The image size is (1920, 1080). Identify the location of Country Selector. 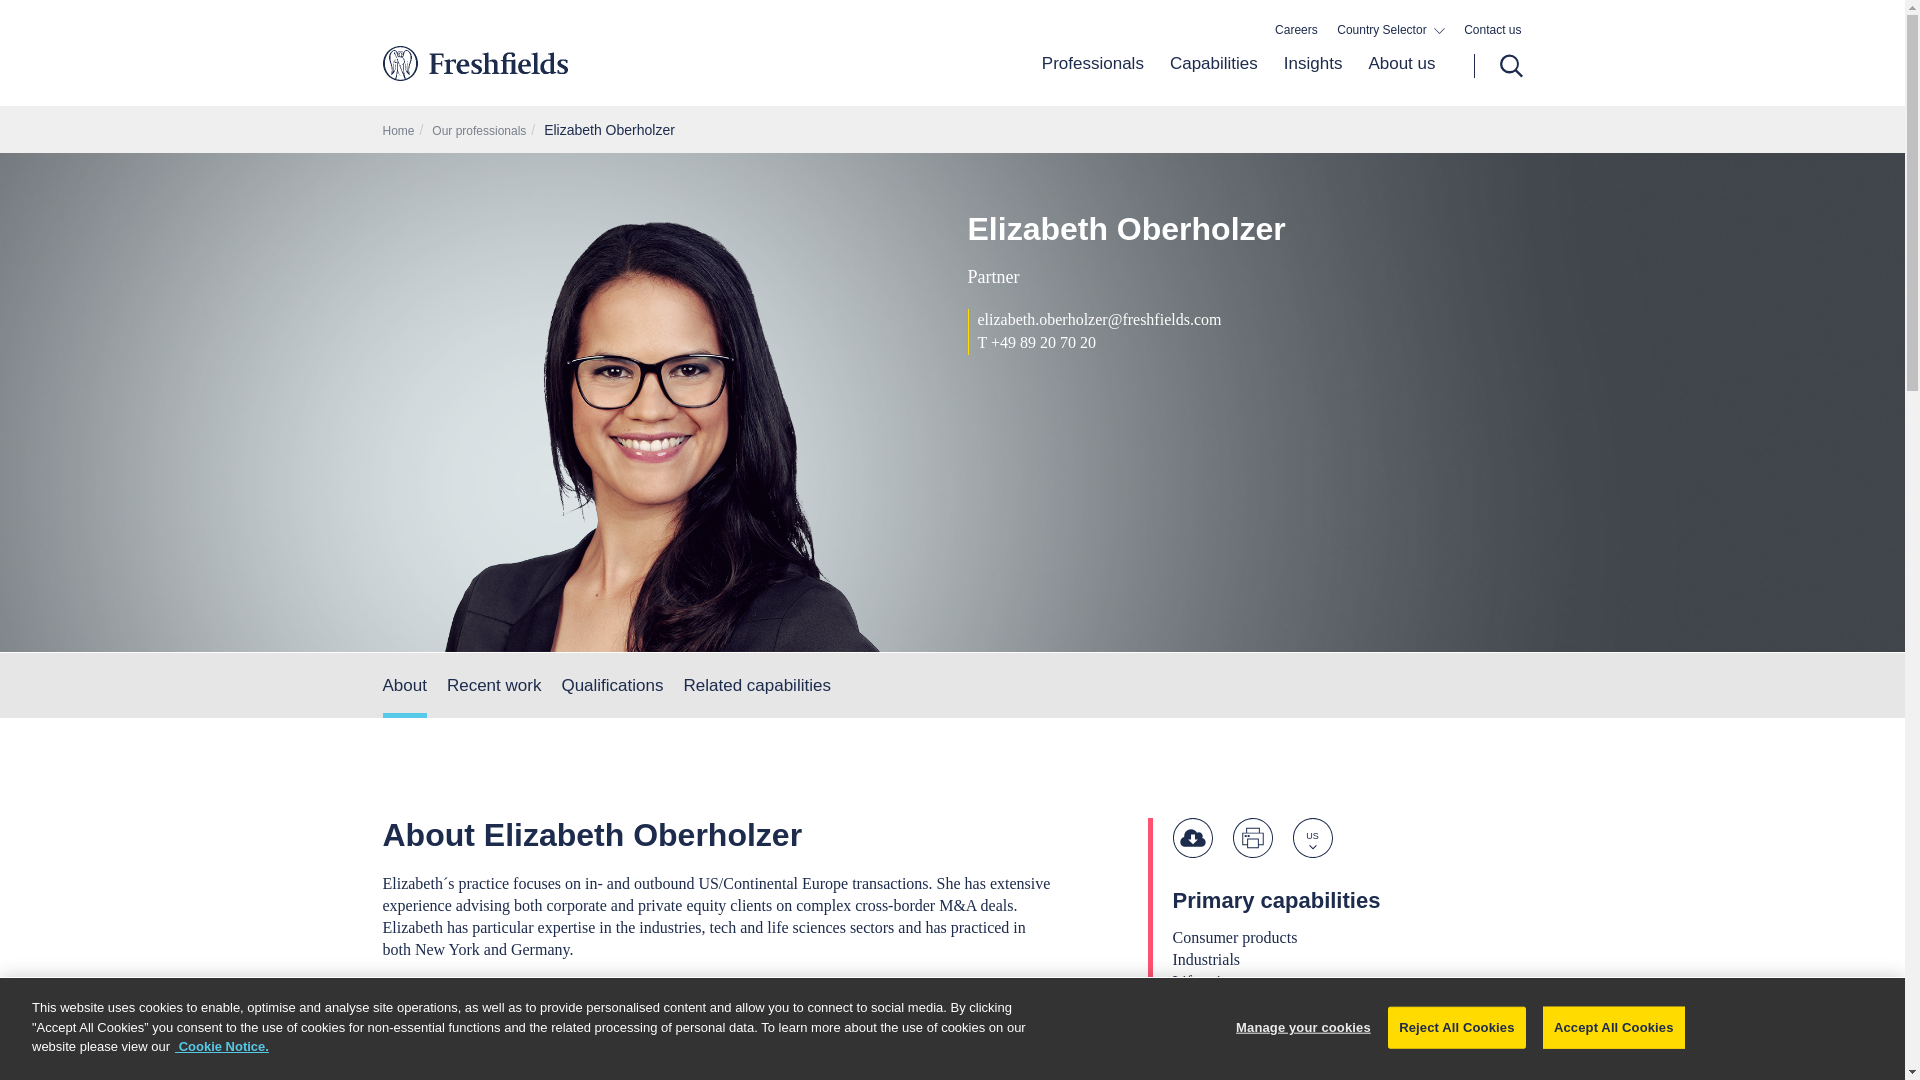
(1390, 30).